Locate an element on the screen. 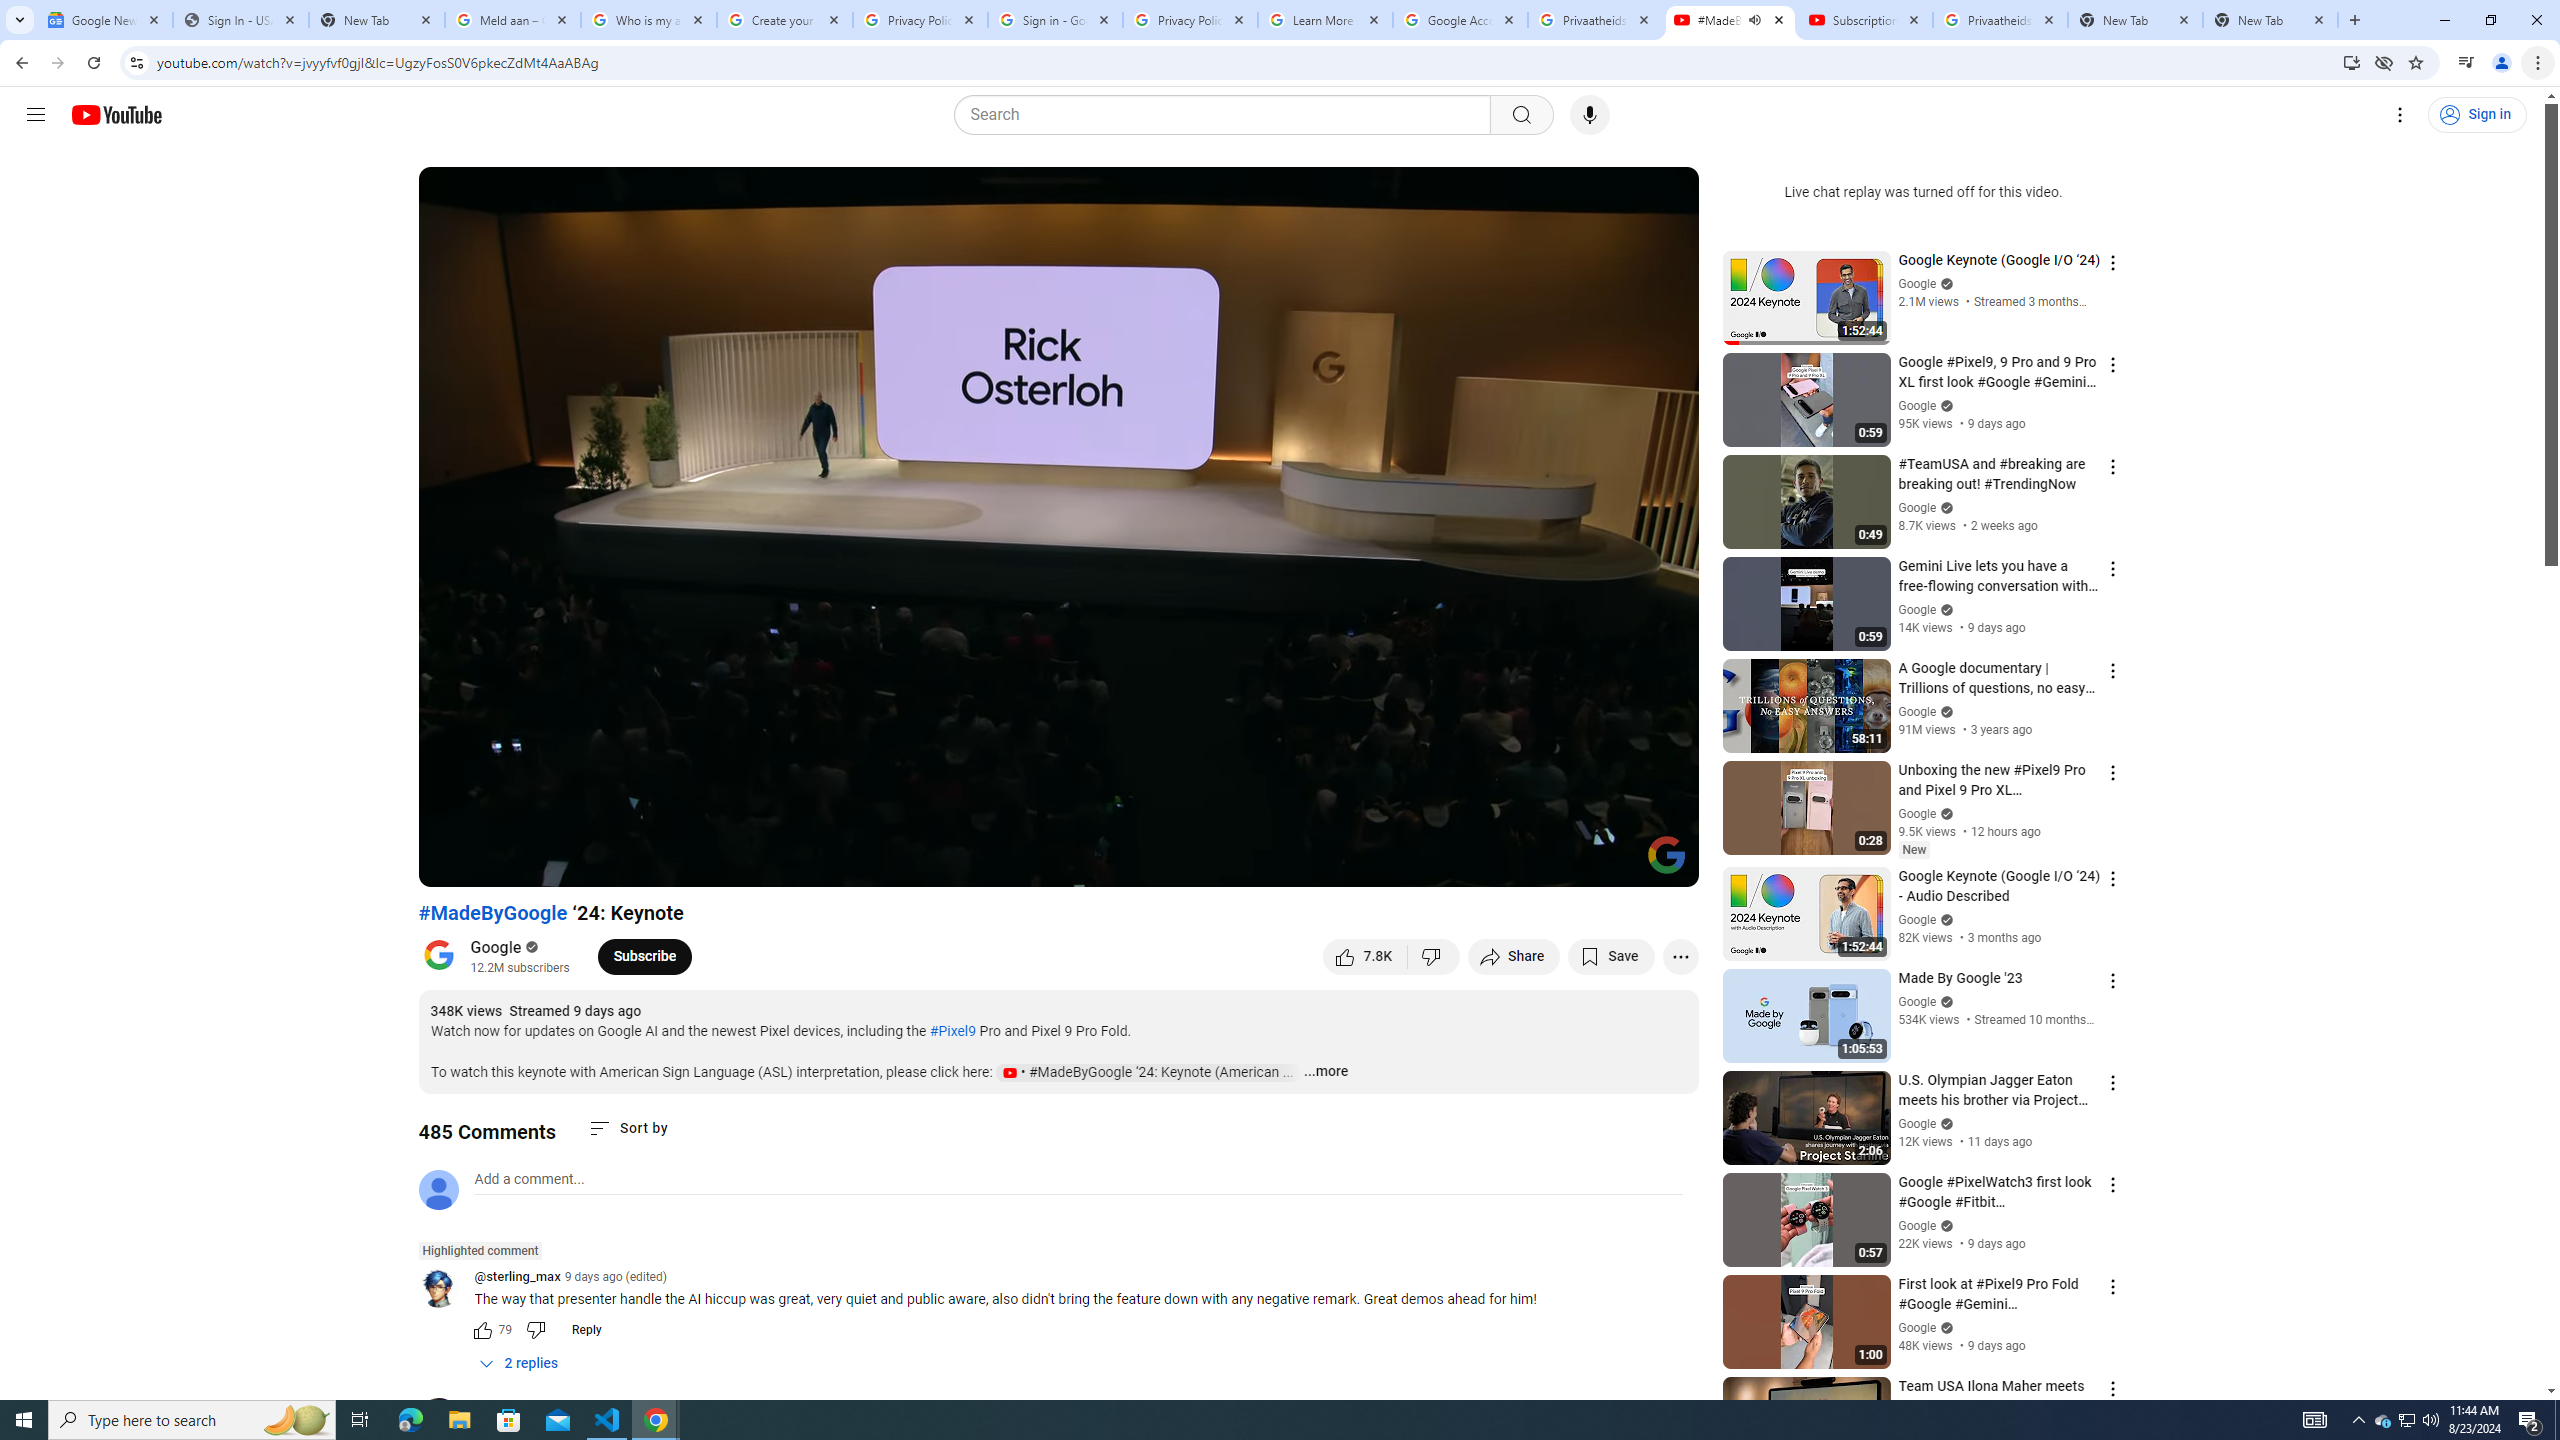 The image size is (2560, 1440). Mute (m) is located at coordinates (548, 863).